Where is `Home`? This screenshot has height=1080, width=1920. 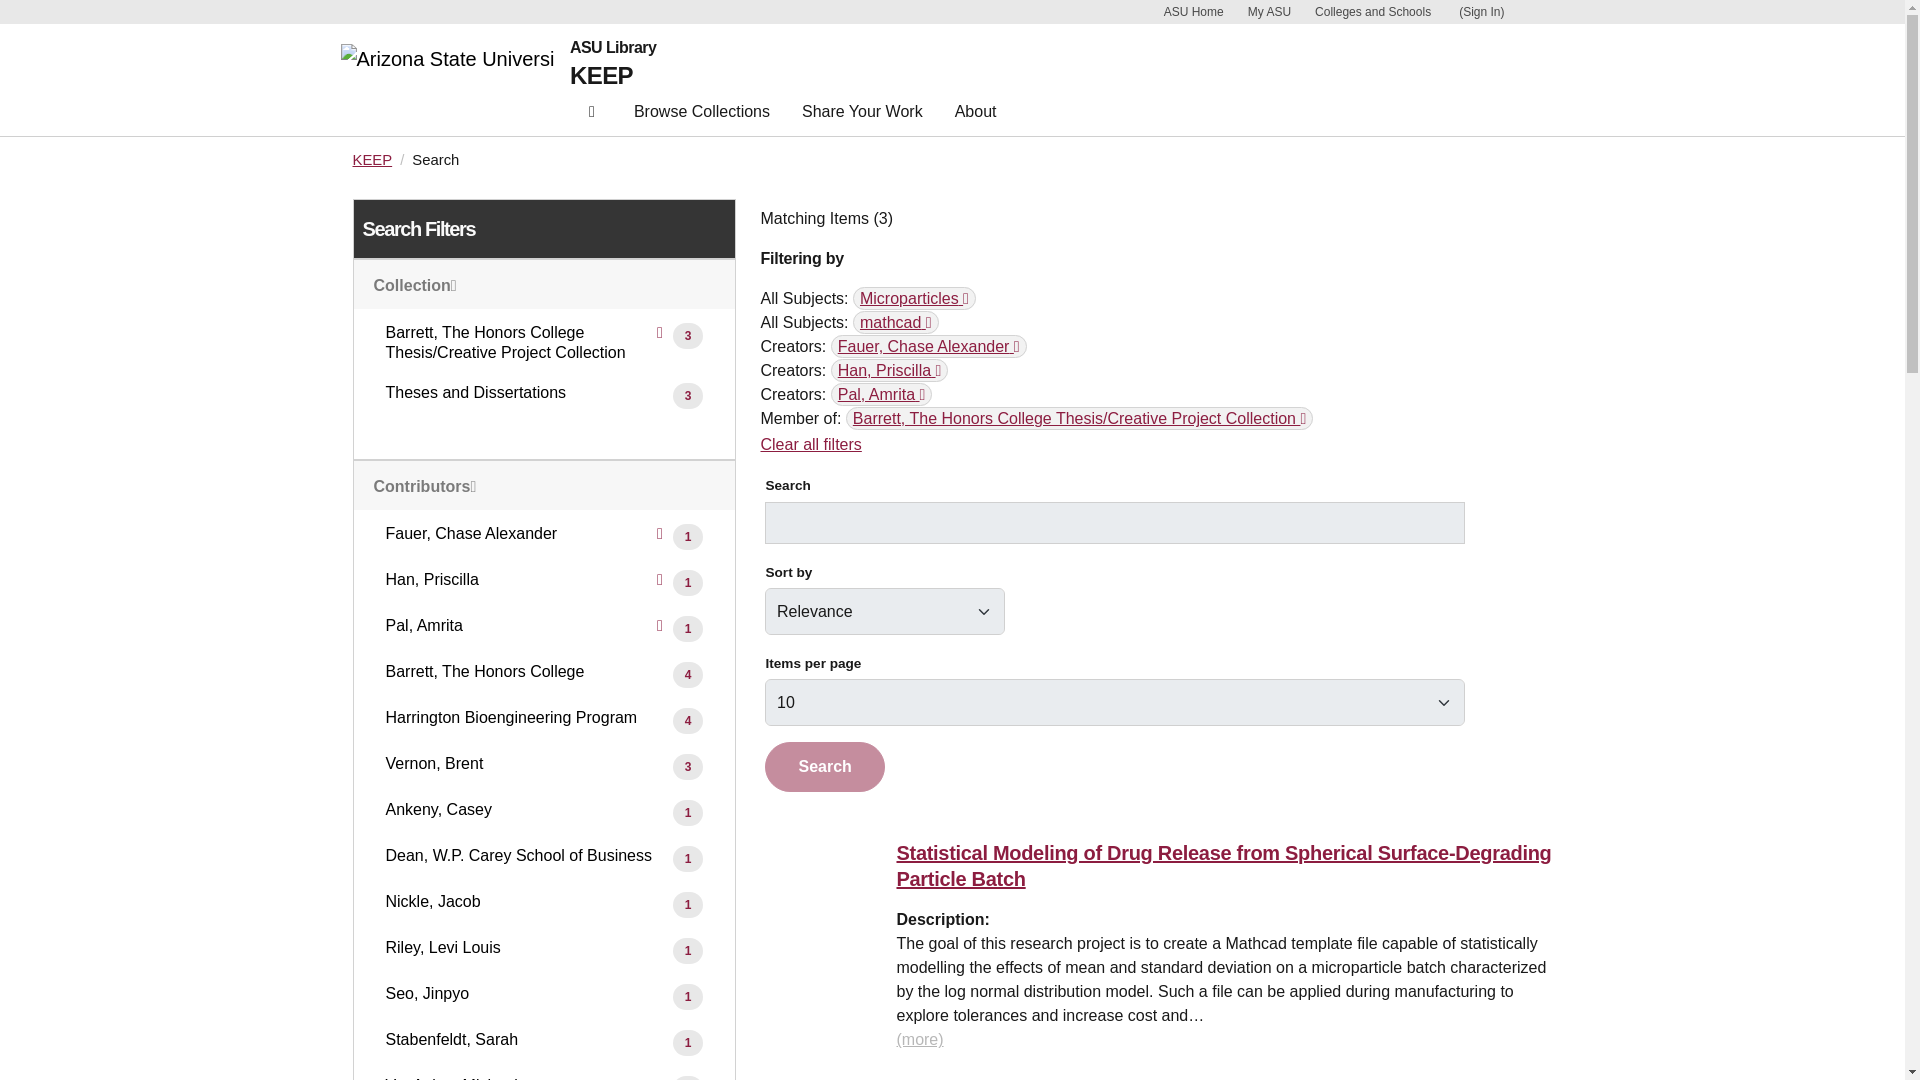
Home is located at coordinates (454, 80).